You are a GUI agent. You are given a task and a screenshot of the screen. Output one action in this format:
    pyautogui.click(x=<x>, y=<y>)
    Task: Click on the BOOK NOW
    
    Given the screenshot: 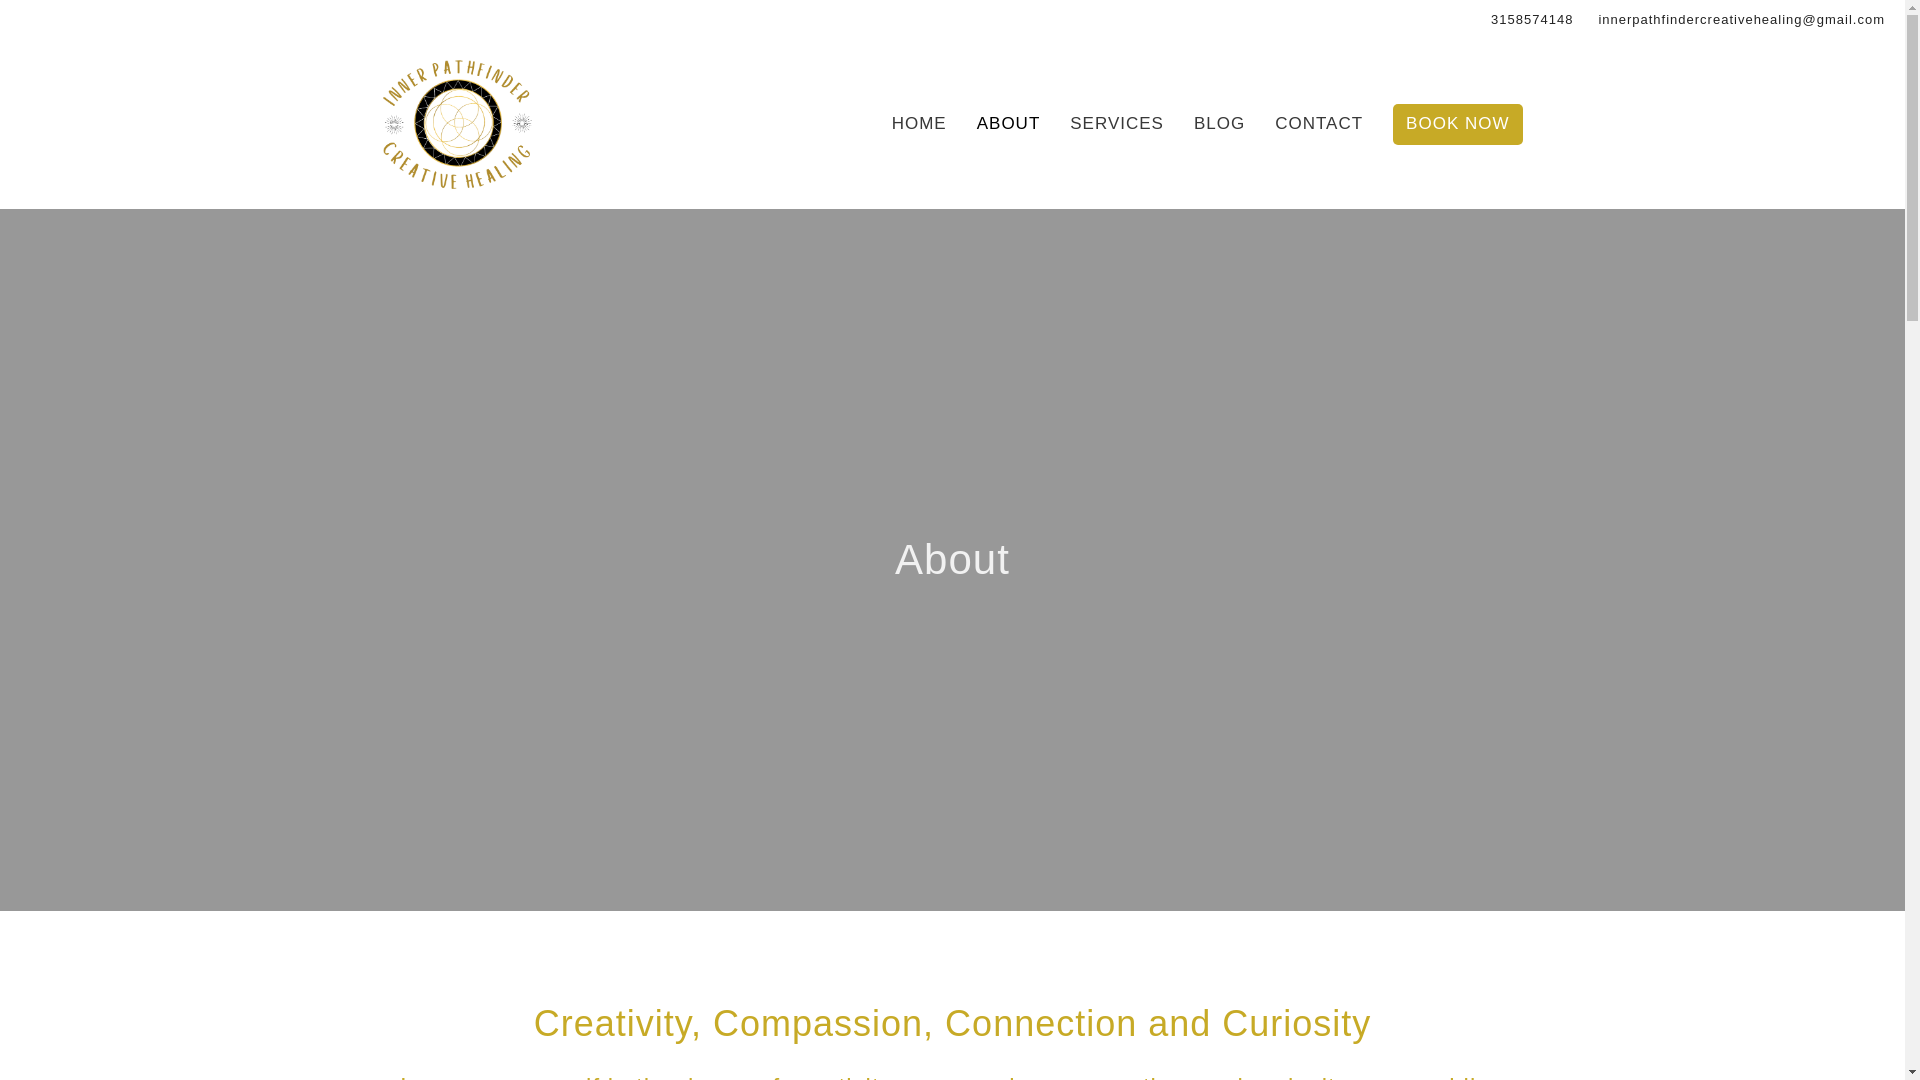 What is the action you would take?
    pyautogui.click(x=1458, y=123)
    